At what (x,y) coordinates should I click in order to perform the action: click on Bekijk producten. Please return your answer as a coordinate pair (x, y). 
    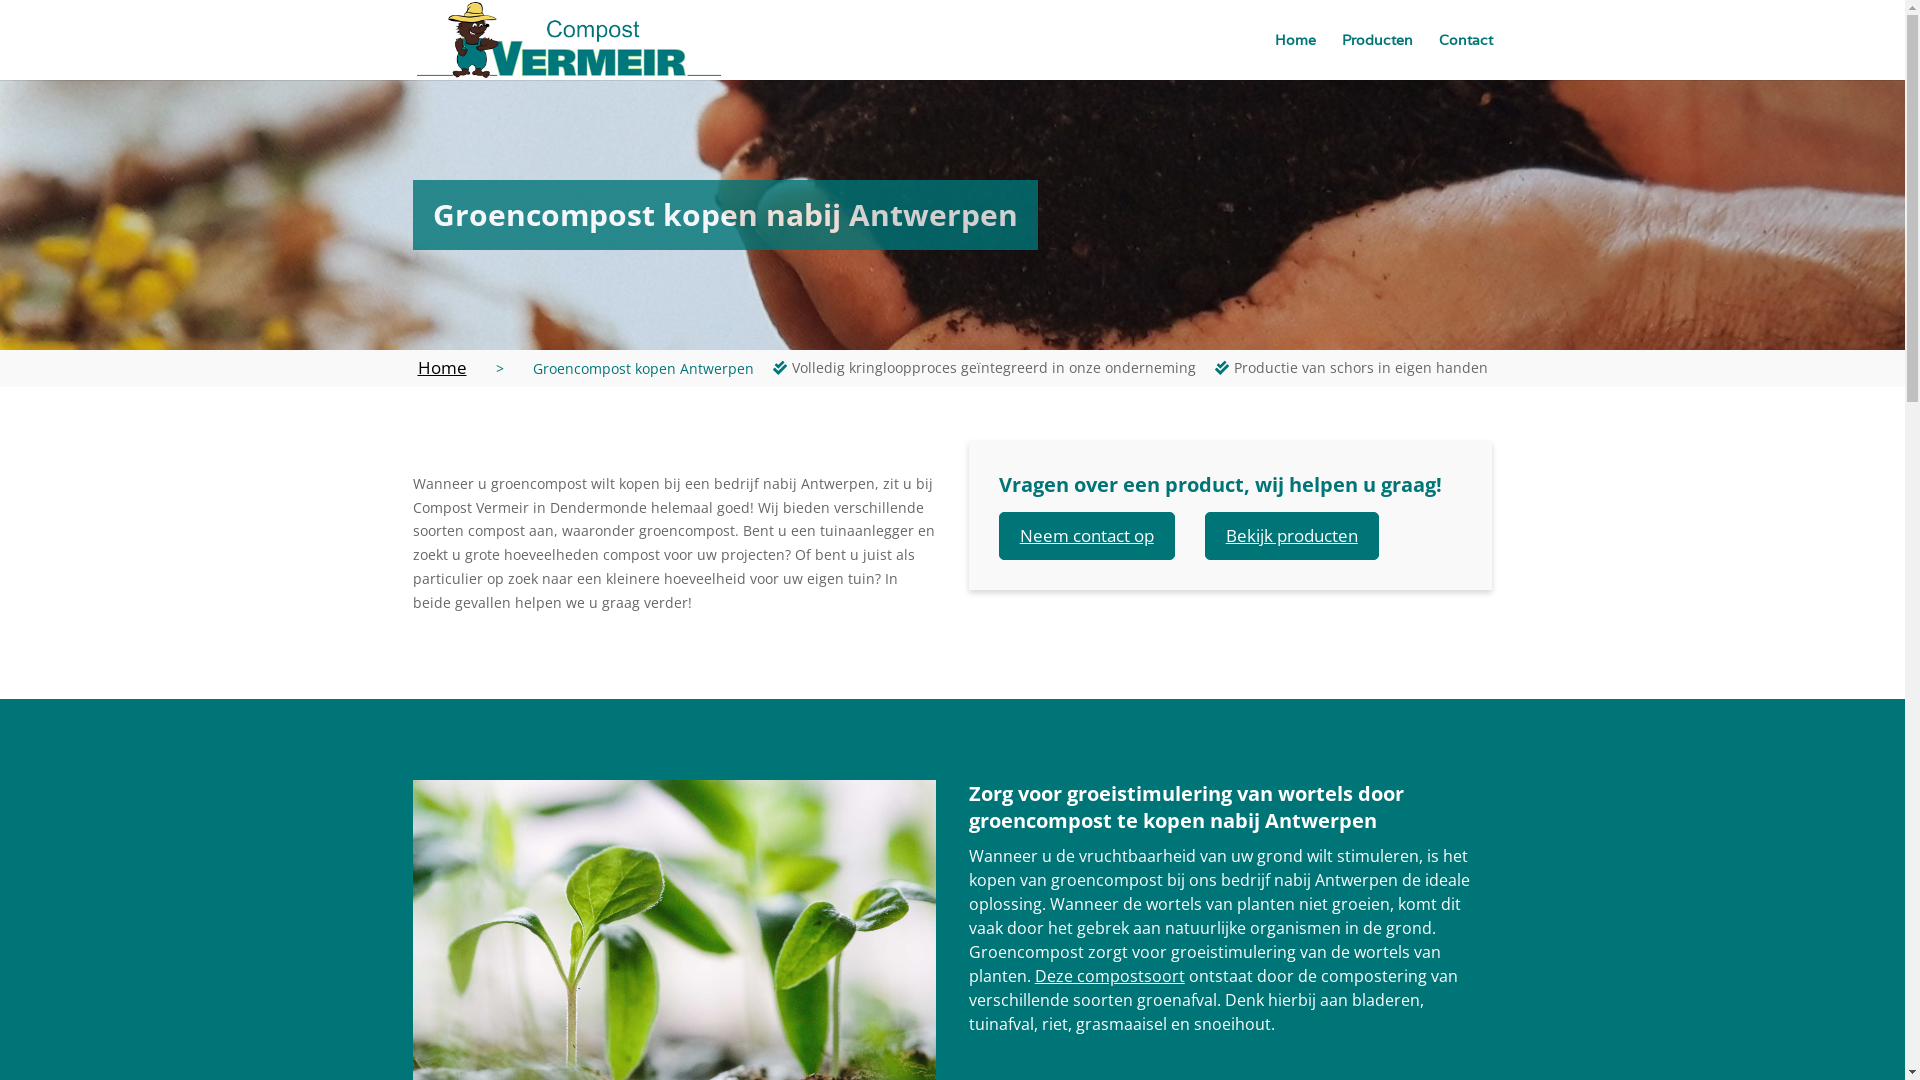
    Looking at the image, I should click on (1292, 536).